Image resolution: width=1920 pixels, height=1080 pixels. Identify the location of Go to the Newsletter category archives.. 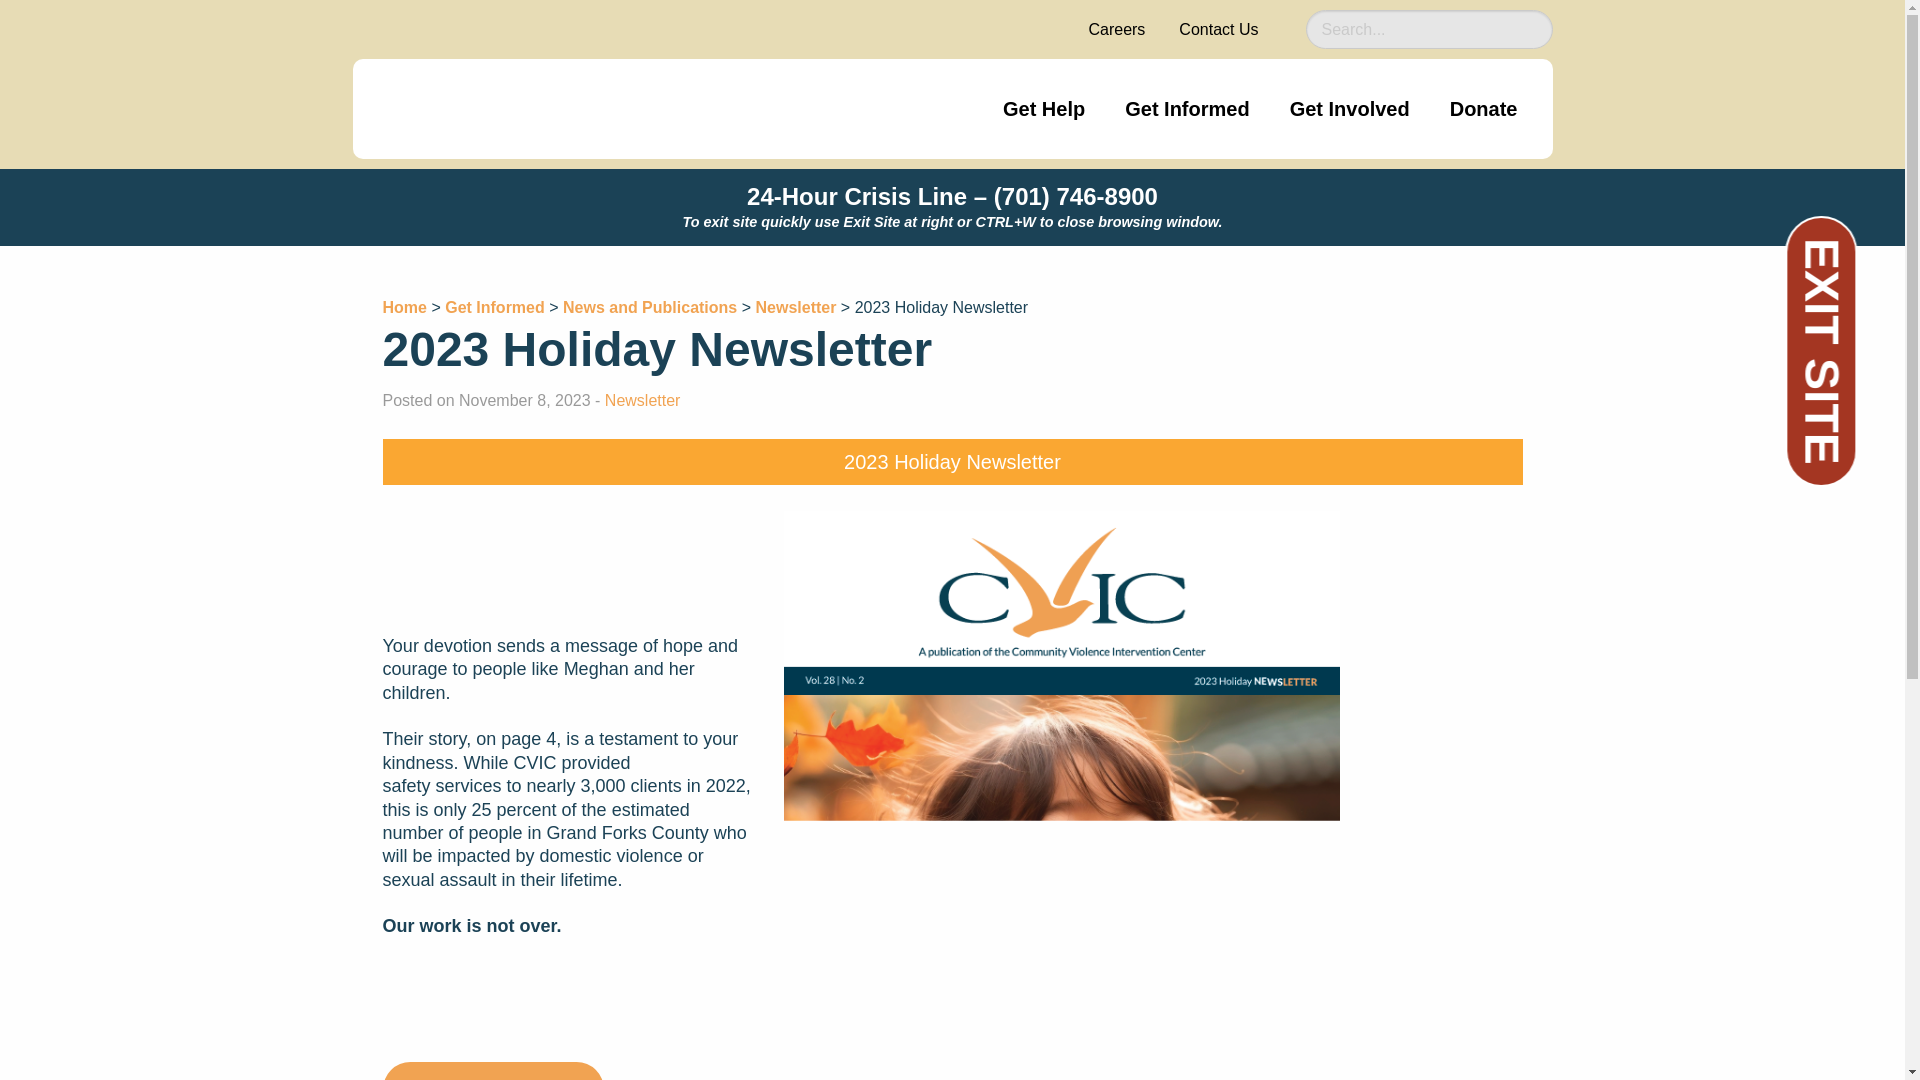
(794, 308).